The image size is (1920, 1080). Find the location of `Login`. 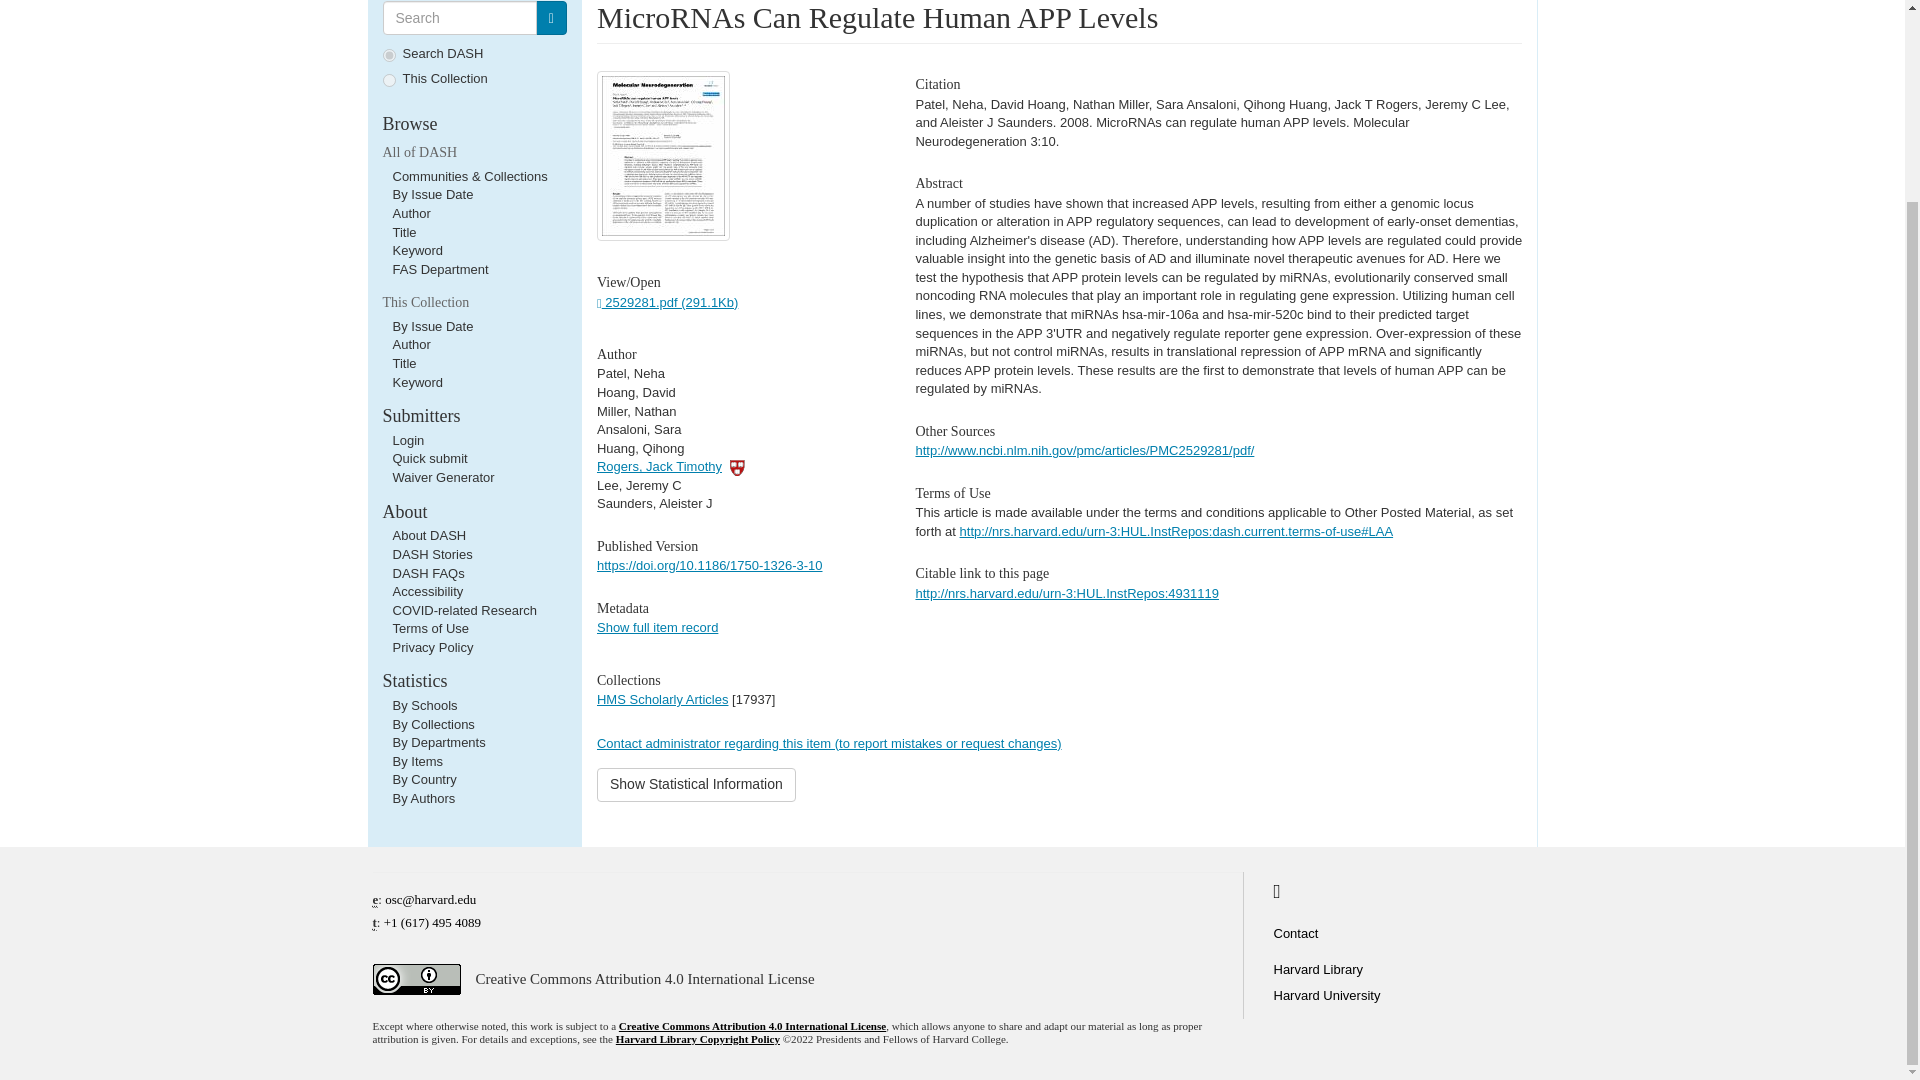

Login is located at coordinates (408, 440).